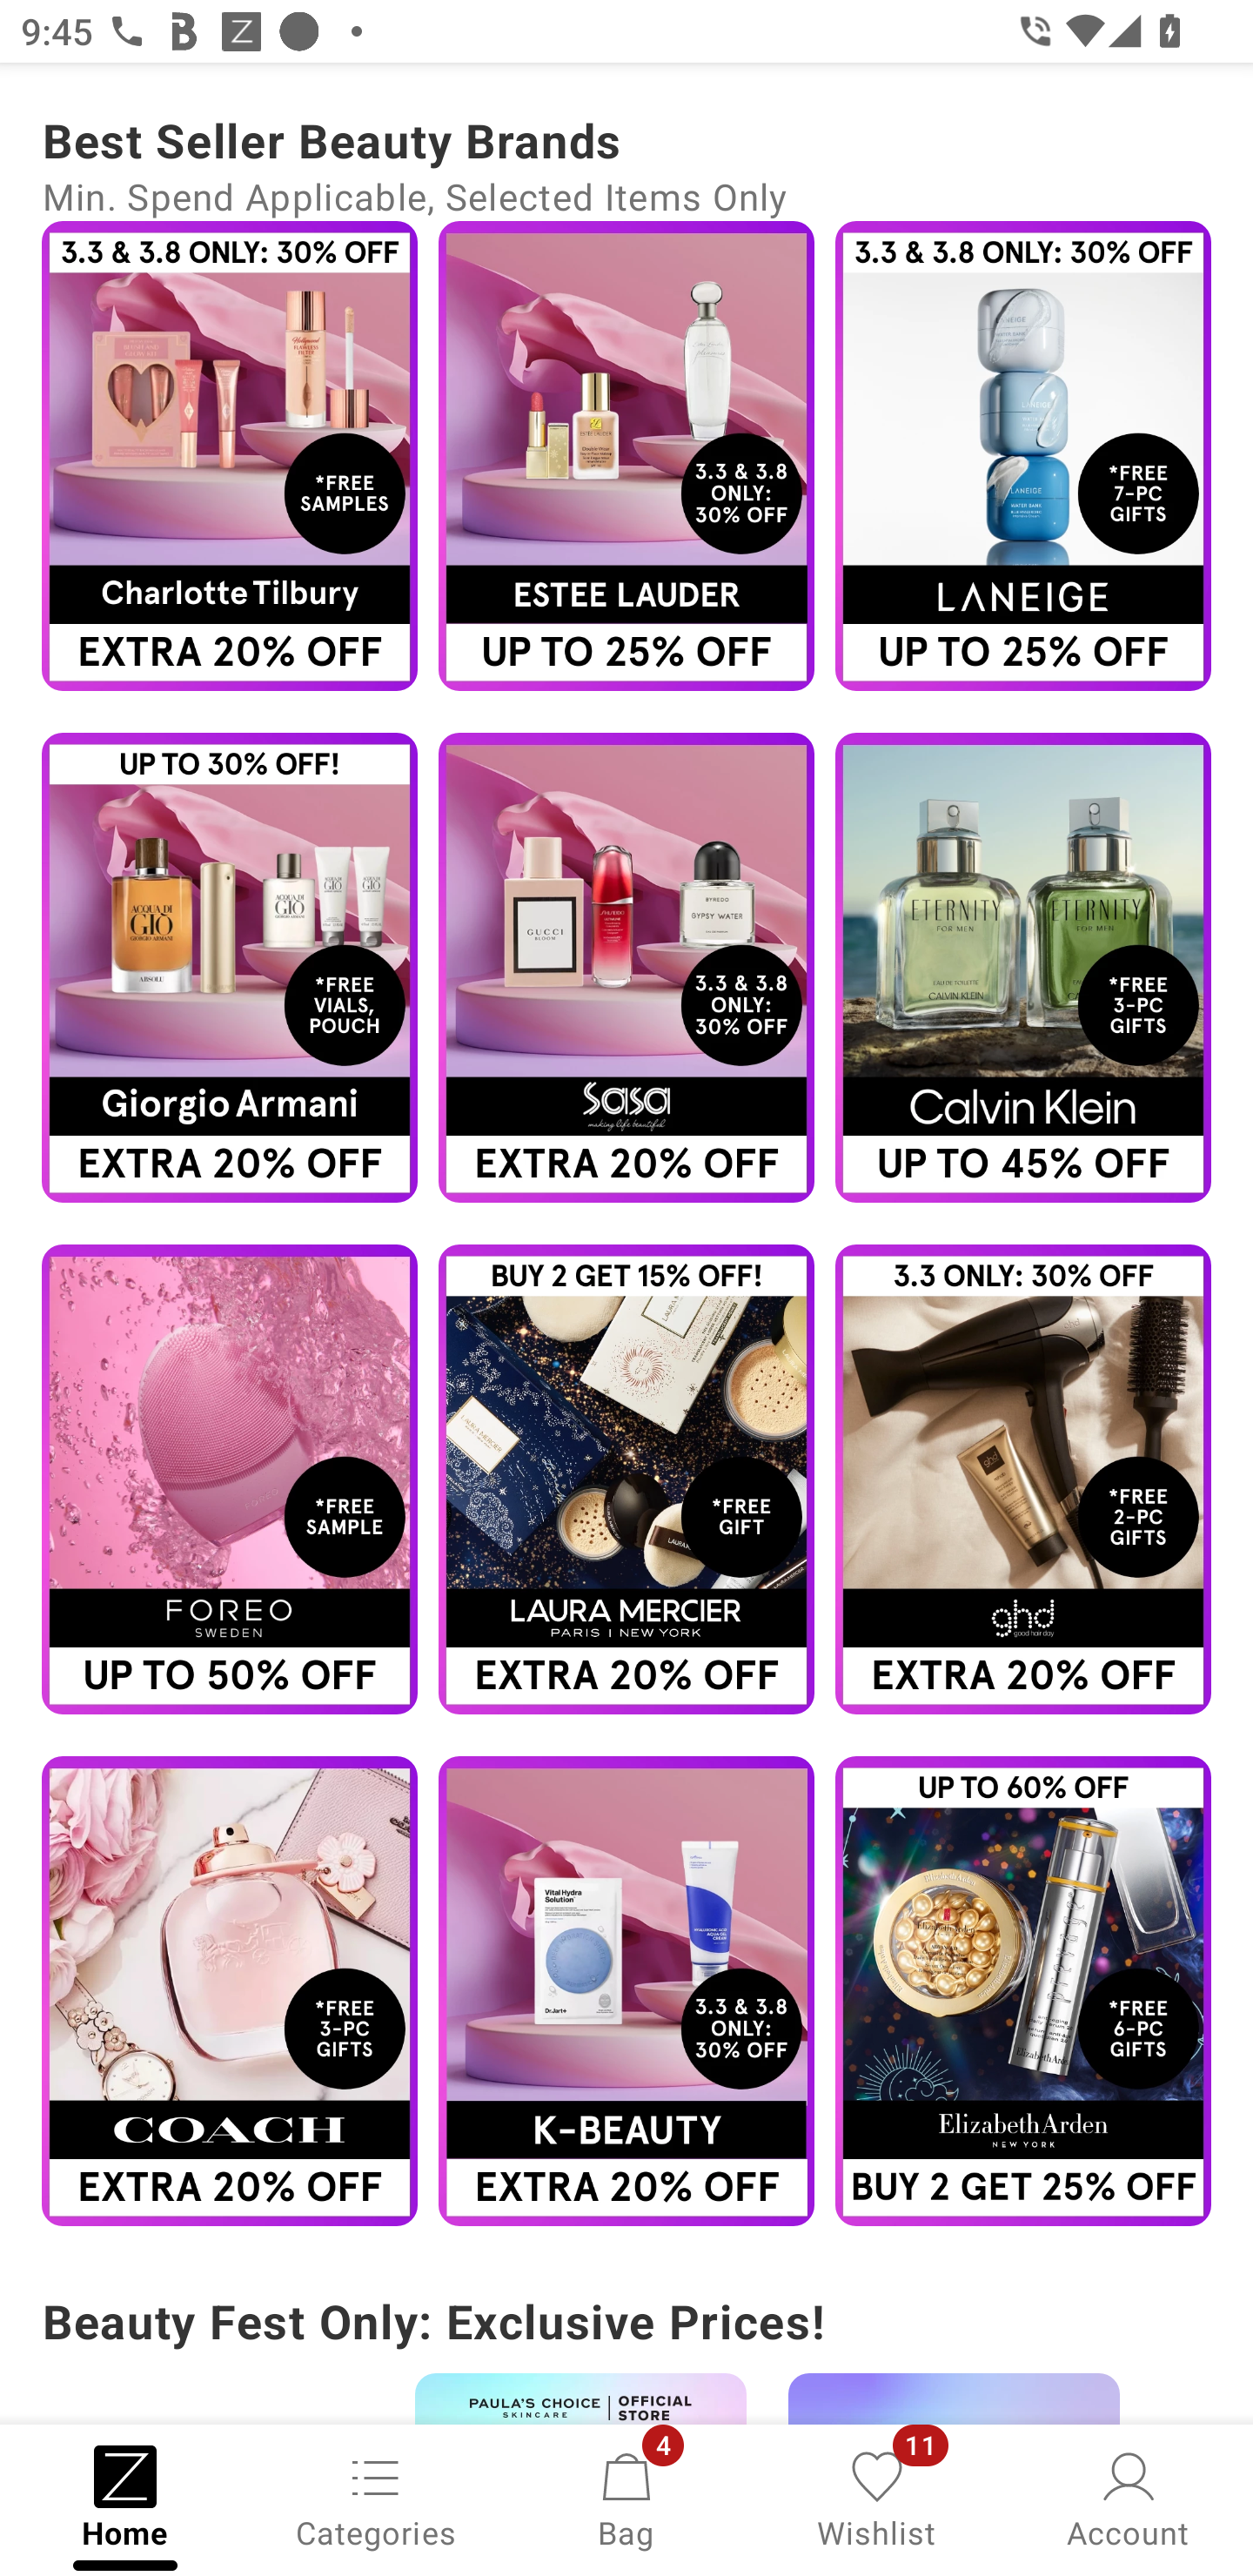  I want to click on Account, so click(1128, 2498).